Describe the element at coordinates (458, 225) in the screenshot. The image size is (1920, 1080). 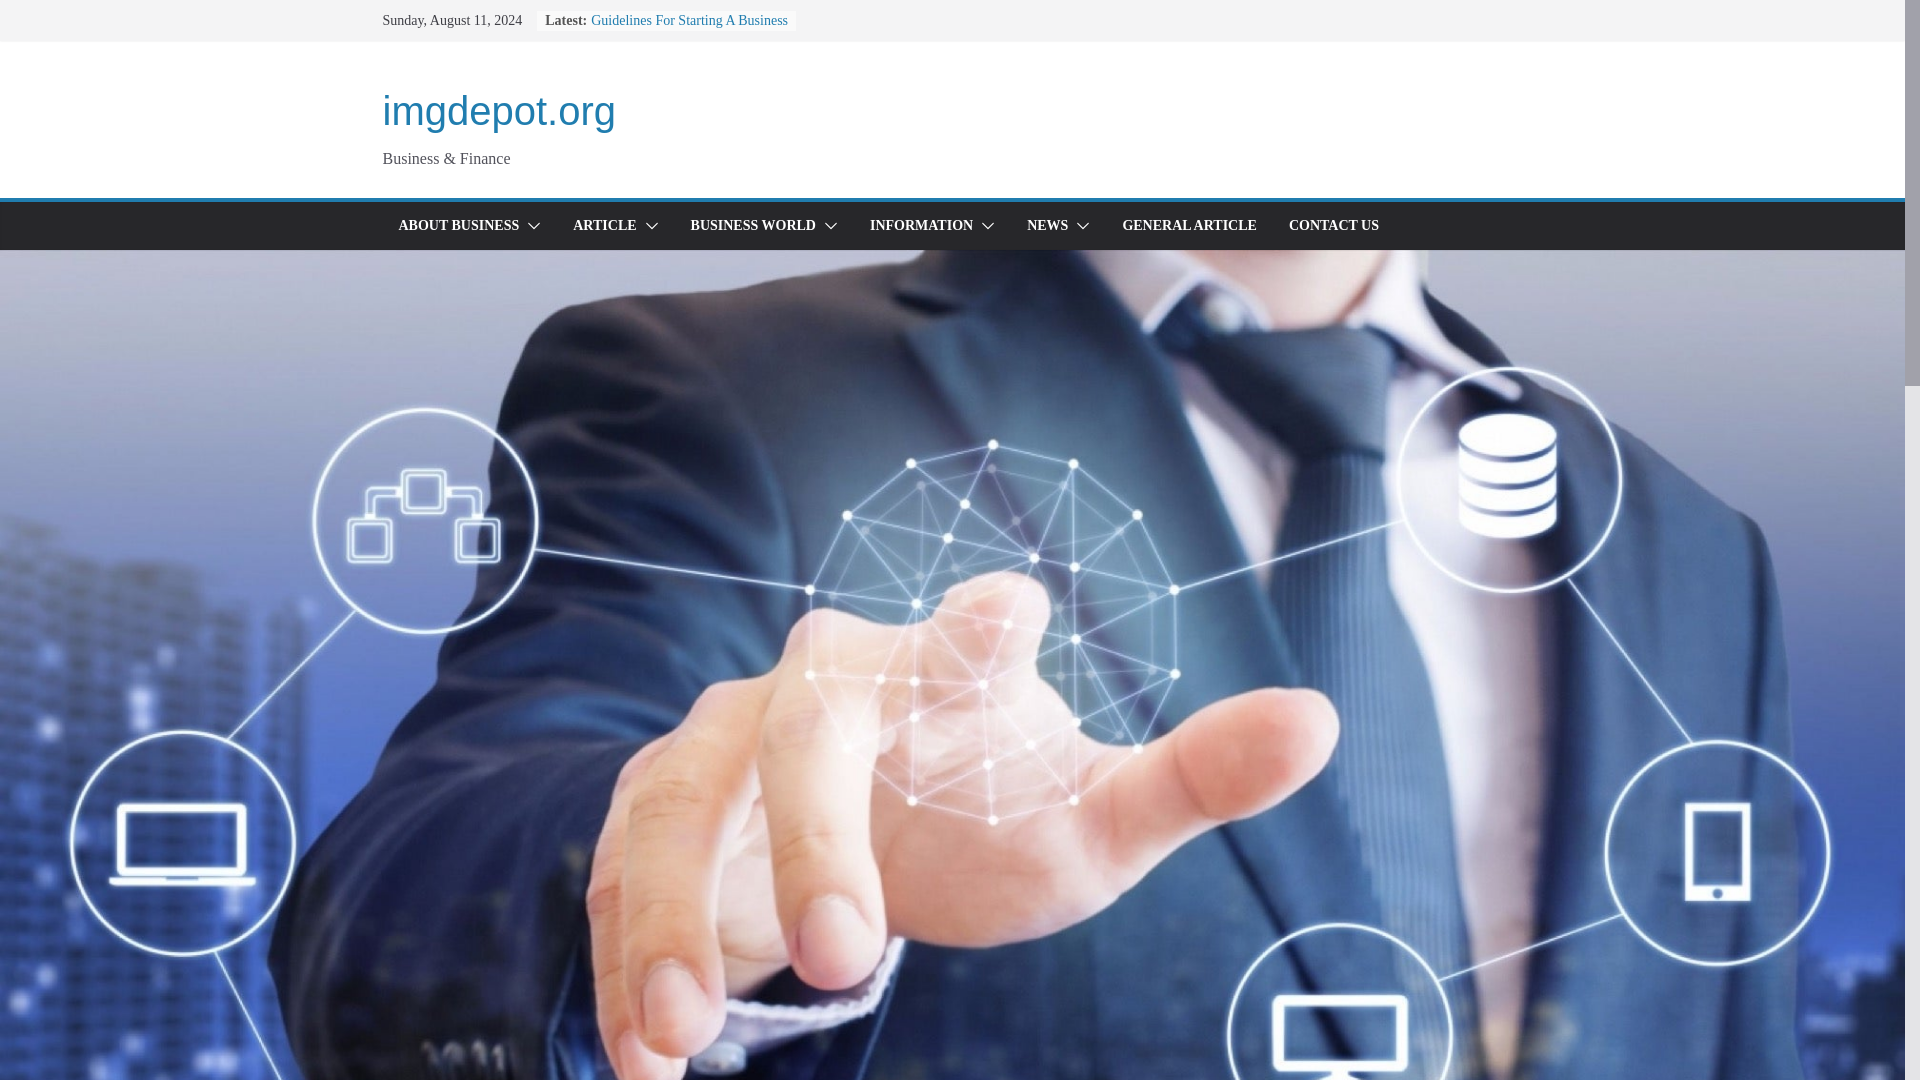
I see `ABOUT BUSINESS` at that location.